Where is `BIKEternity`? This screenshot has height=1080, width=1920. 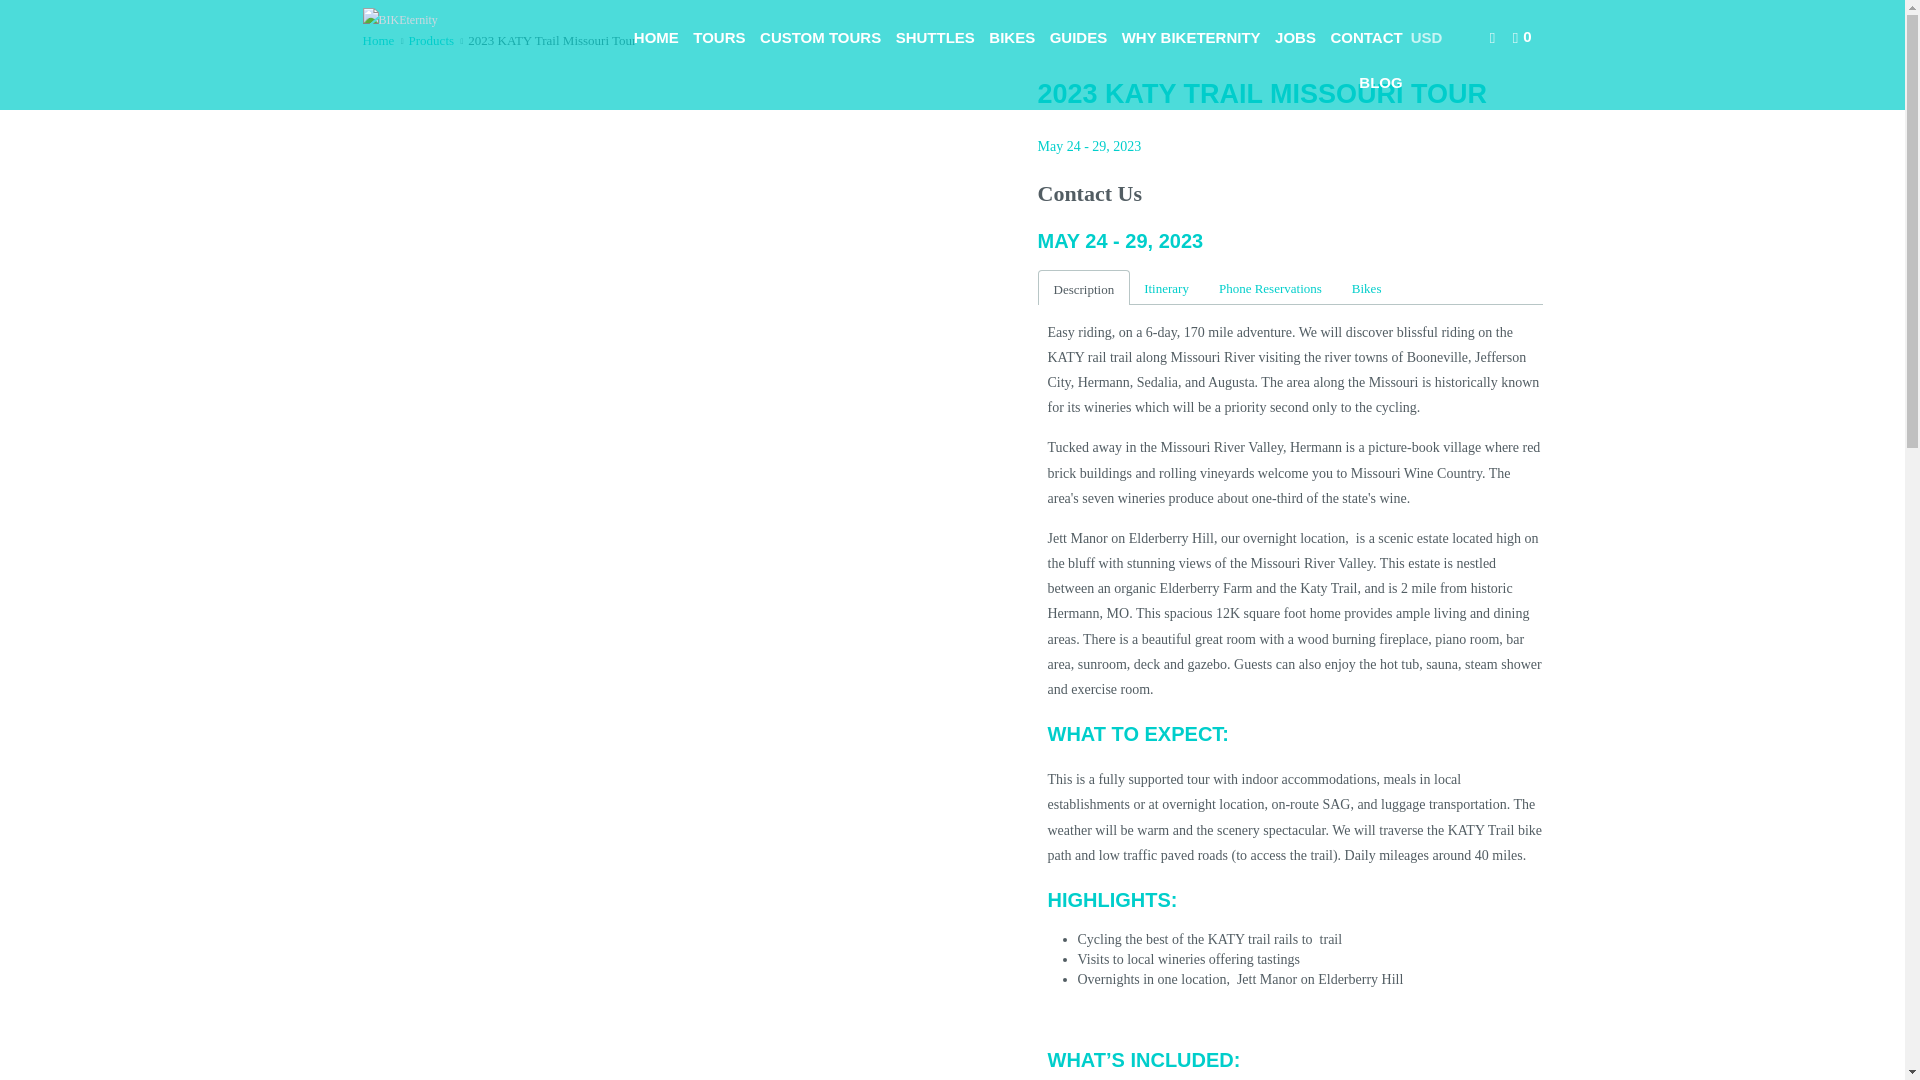 BIKEternity is located at coordinates (378, 40).